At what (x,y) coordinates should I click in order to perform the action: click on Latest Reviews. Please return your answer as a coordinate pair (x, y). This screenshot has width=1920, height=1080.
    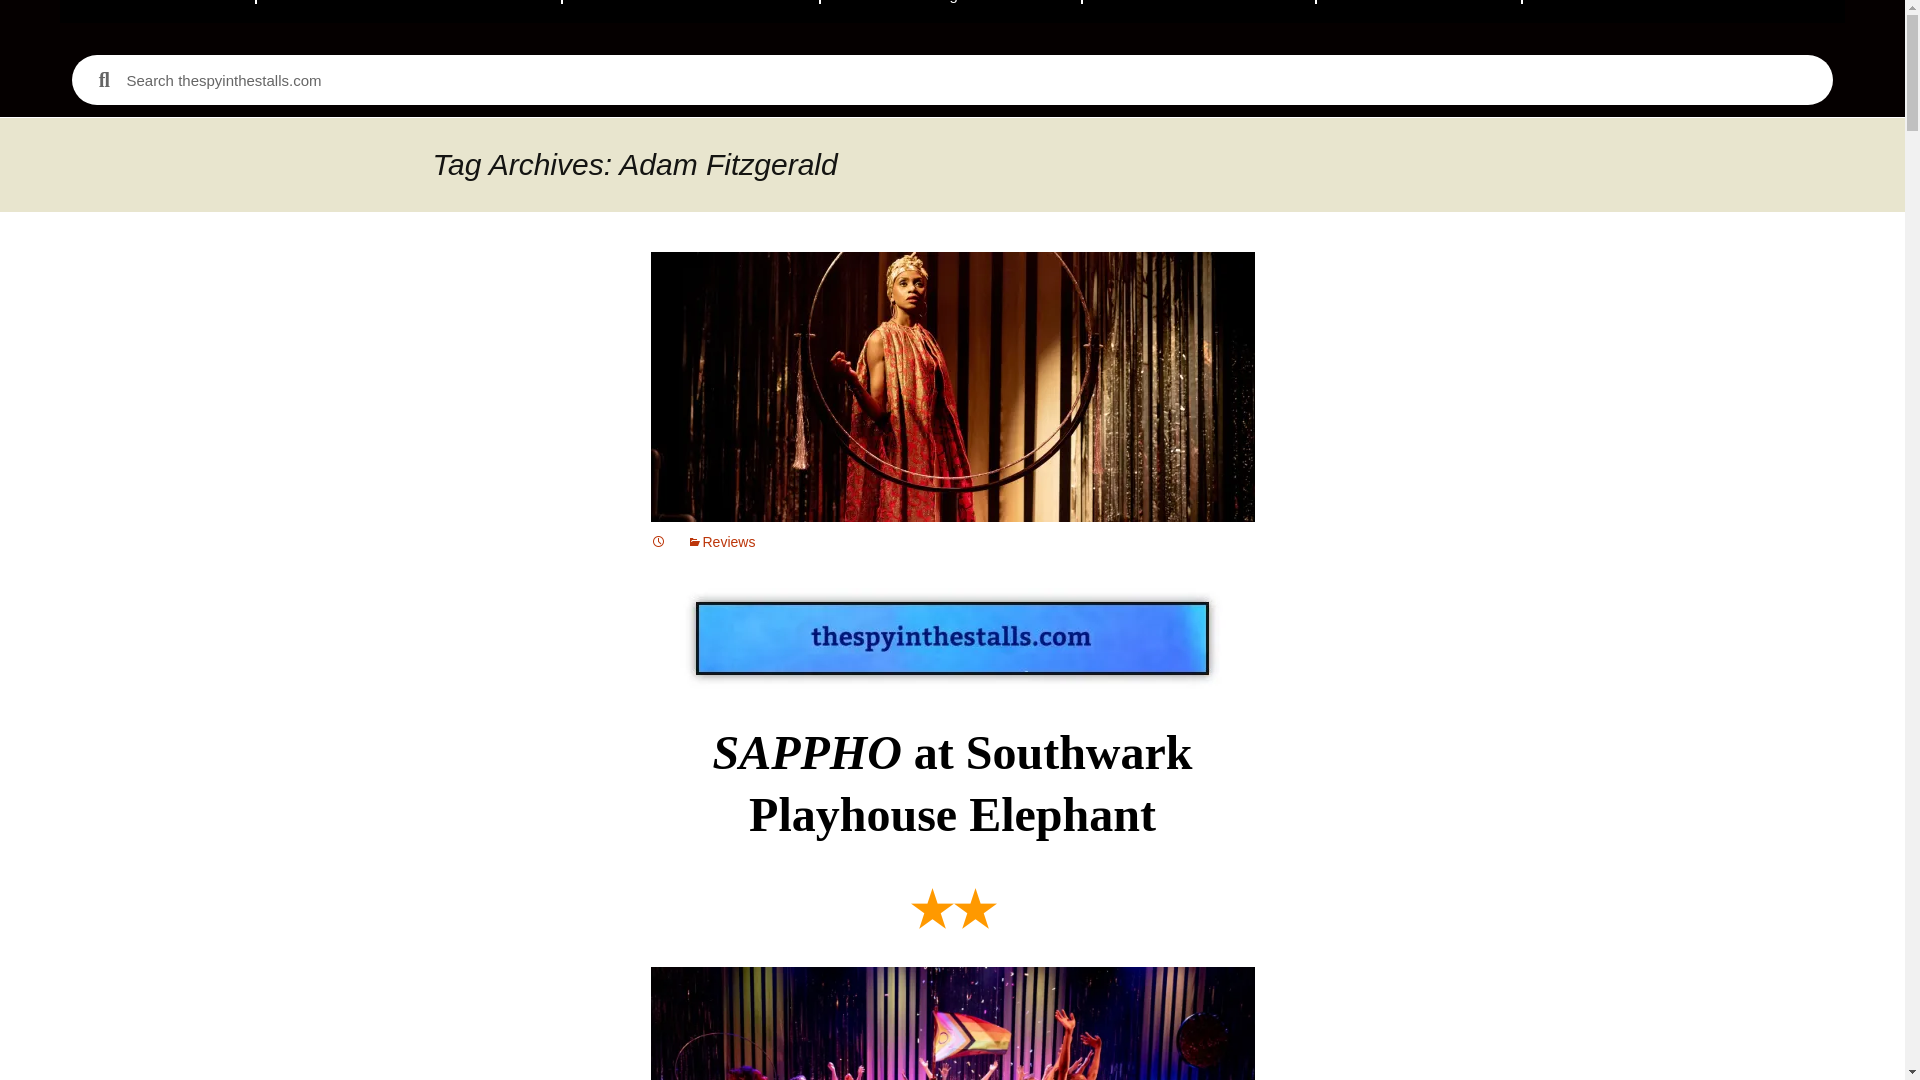
    Looking at the image, I should click on (690, 10).